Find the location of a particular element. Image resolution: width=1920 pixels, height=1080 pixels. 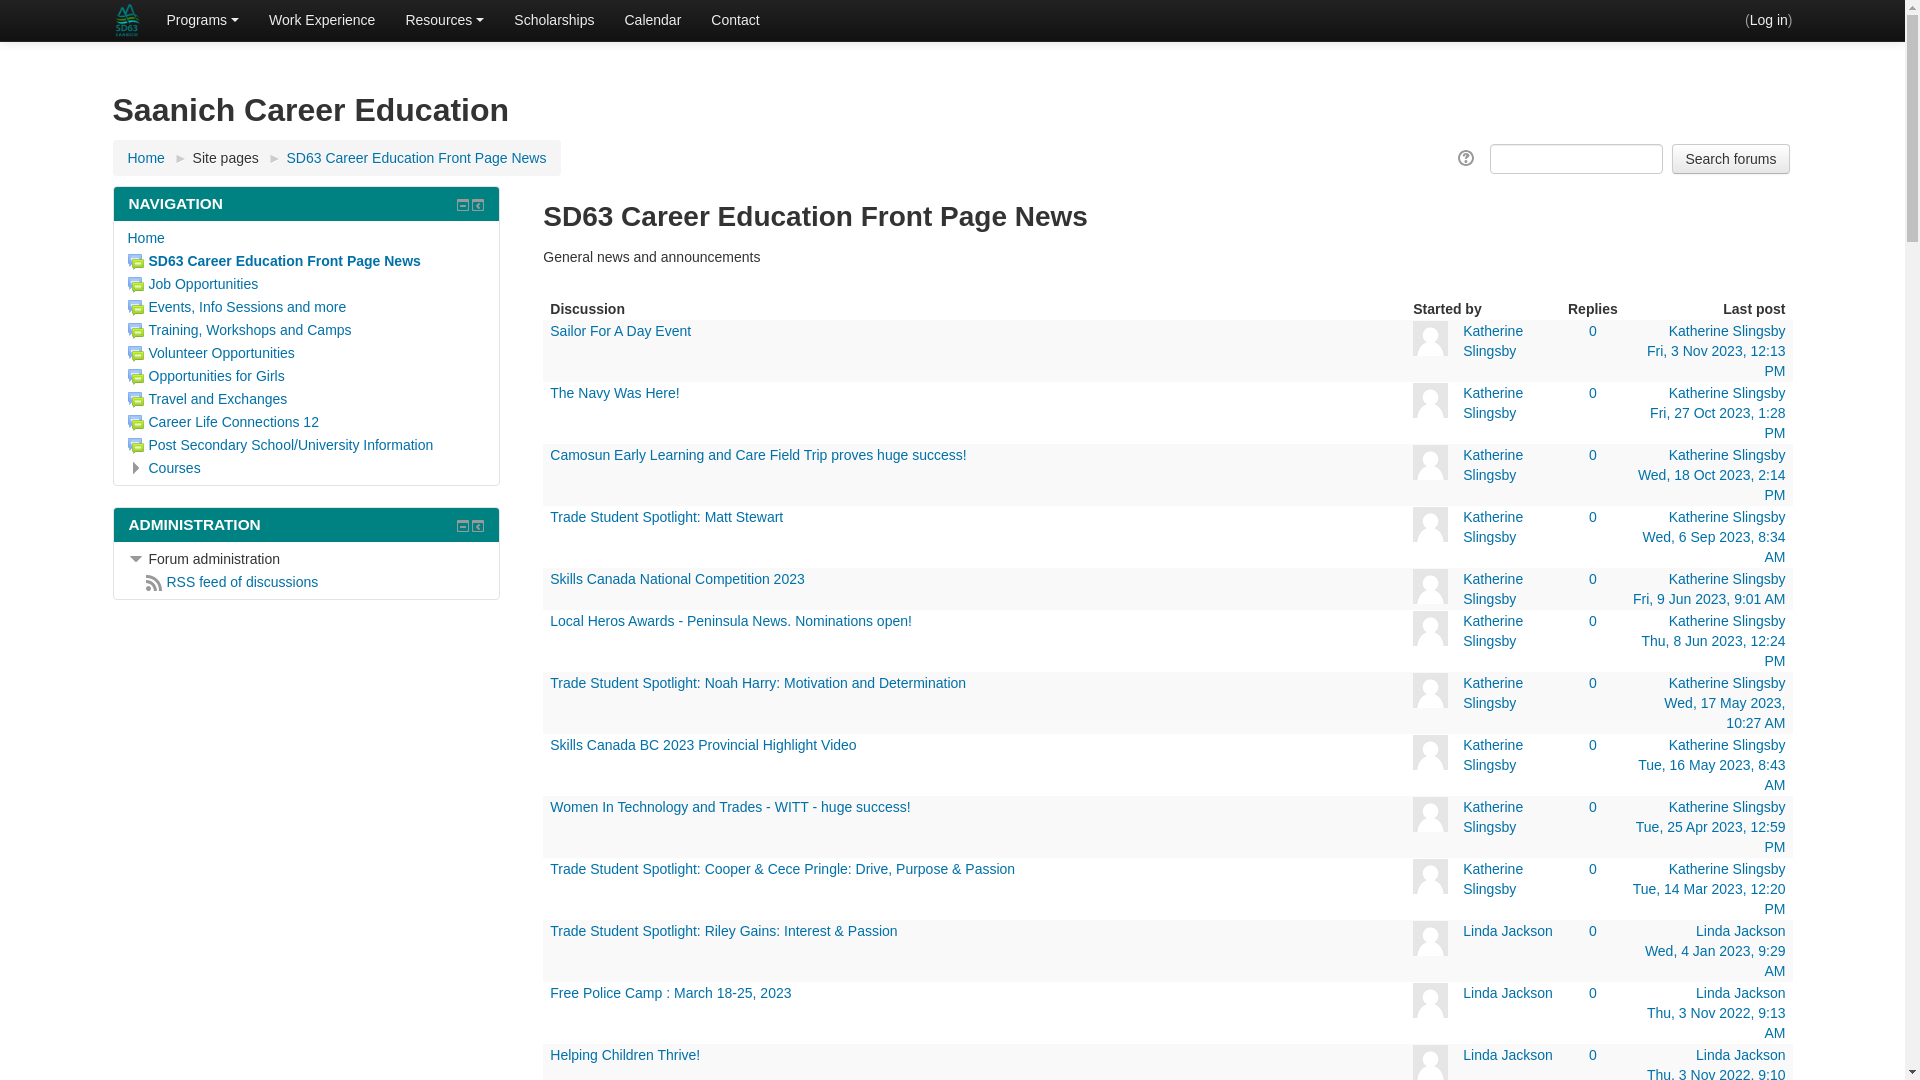

Home is located at coordinates (146, 238).